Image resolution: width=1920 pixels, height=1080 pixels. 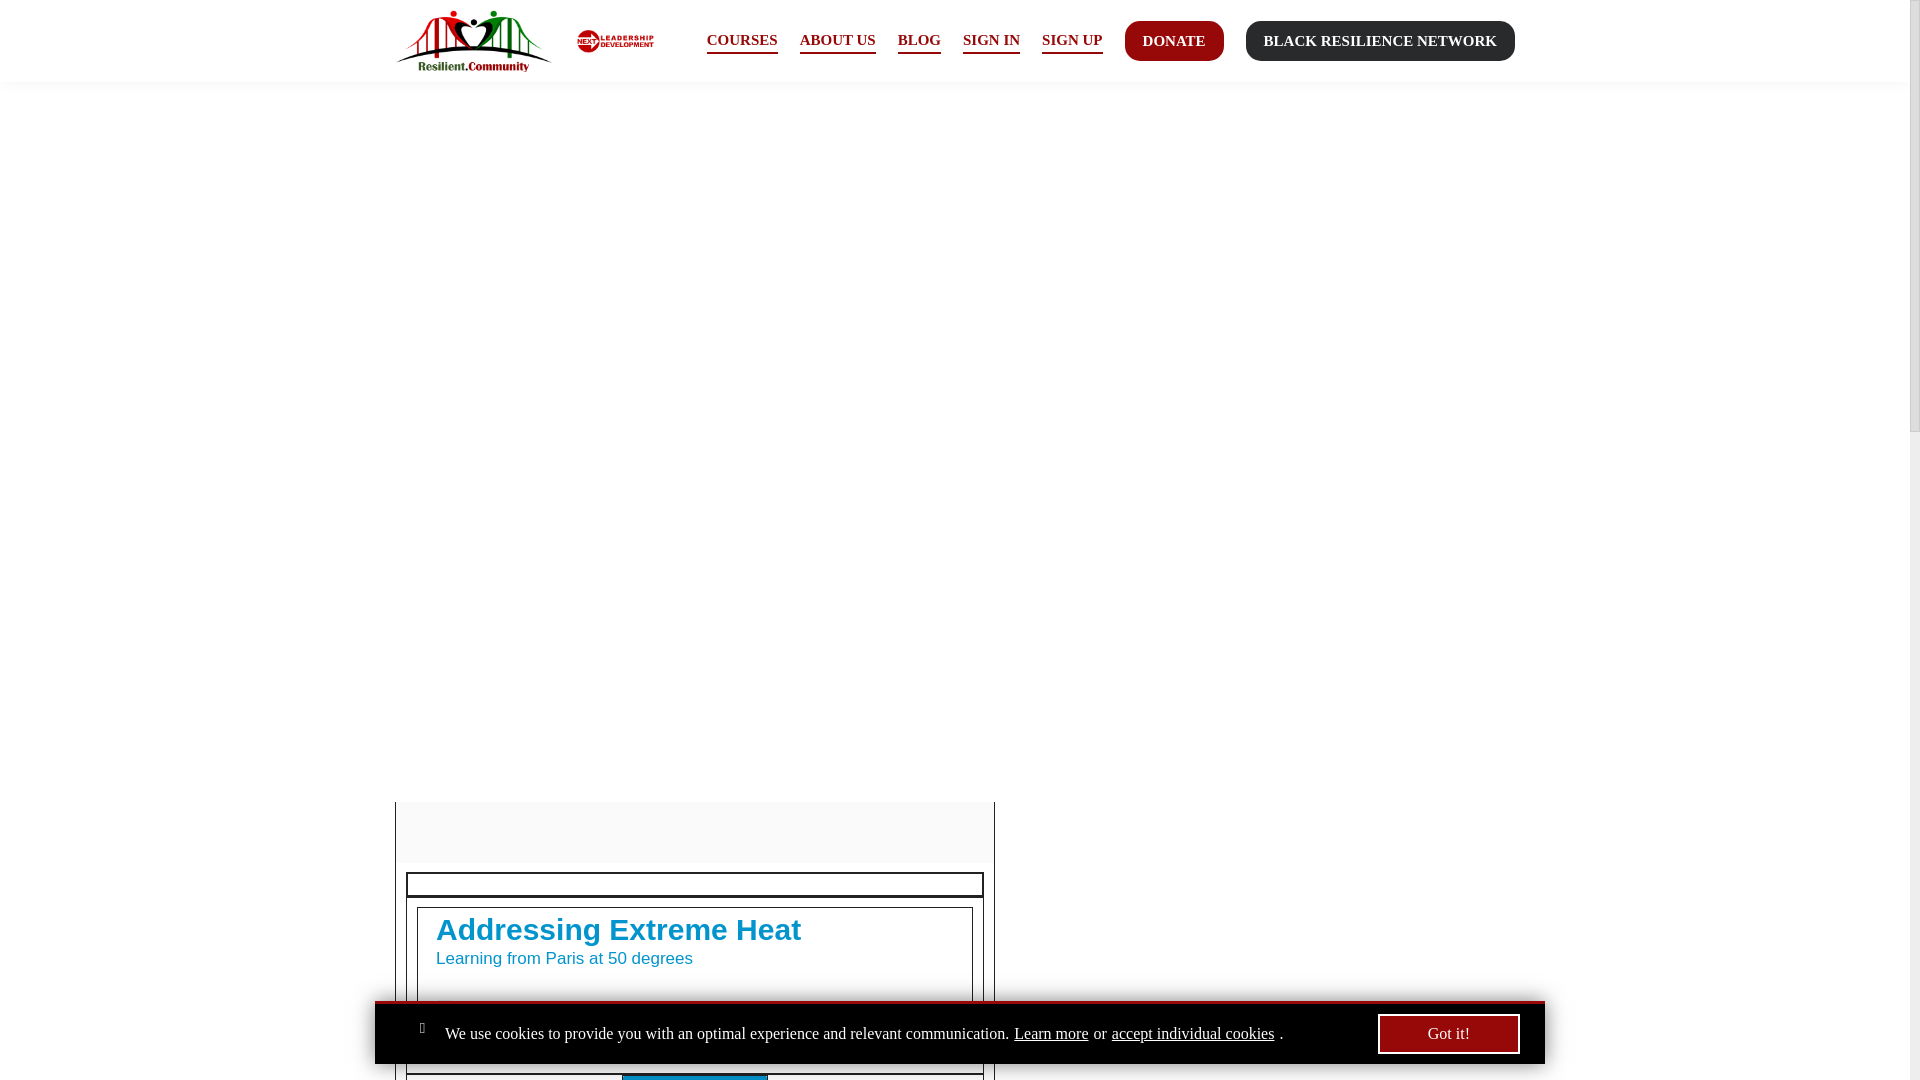 What do you see at coordinates (742, 42) in the screenshot?
I see `COURSES` at bounding box center [742, 42].